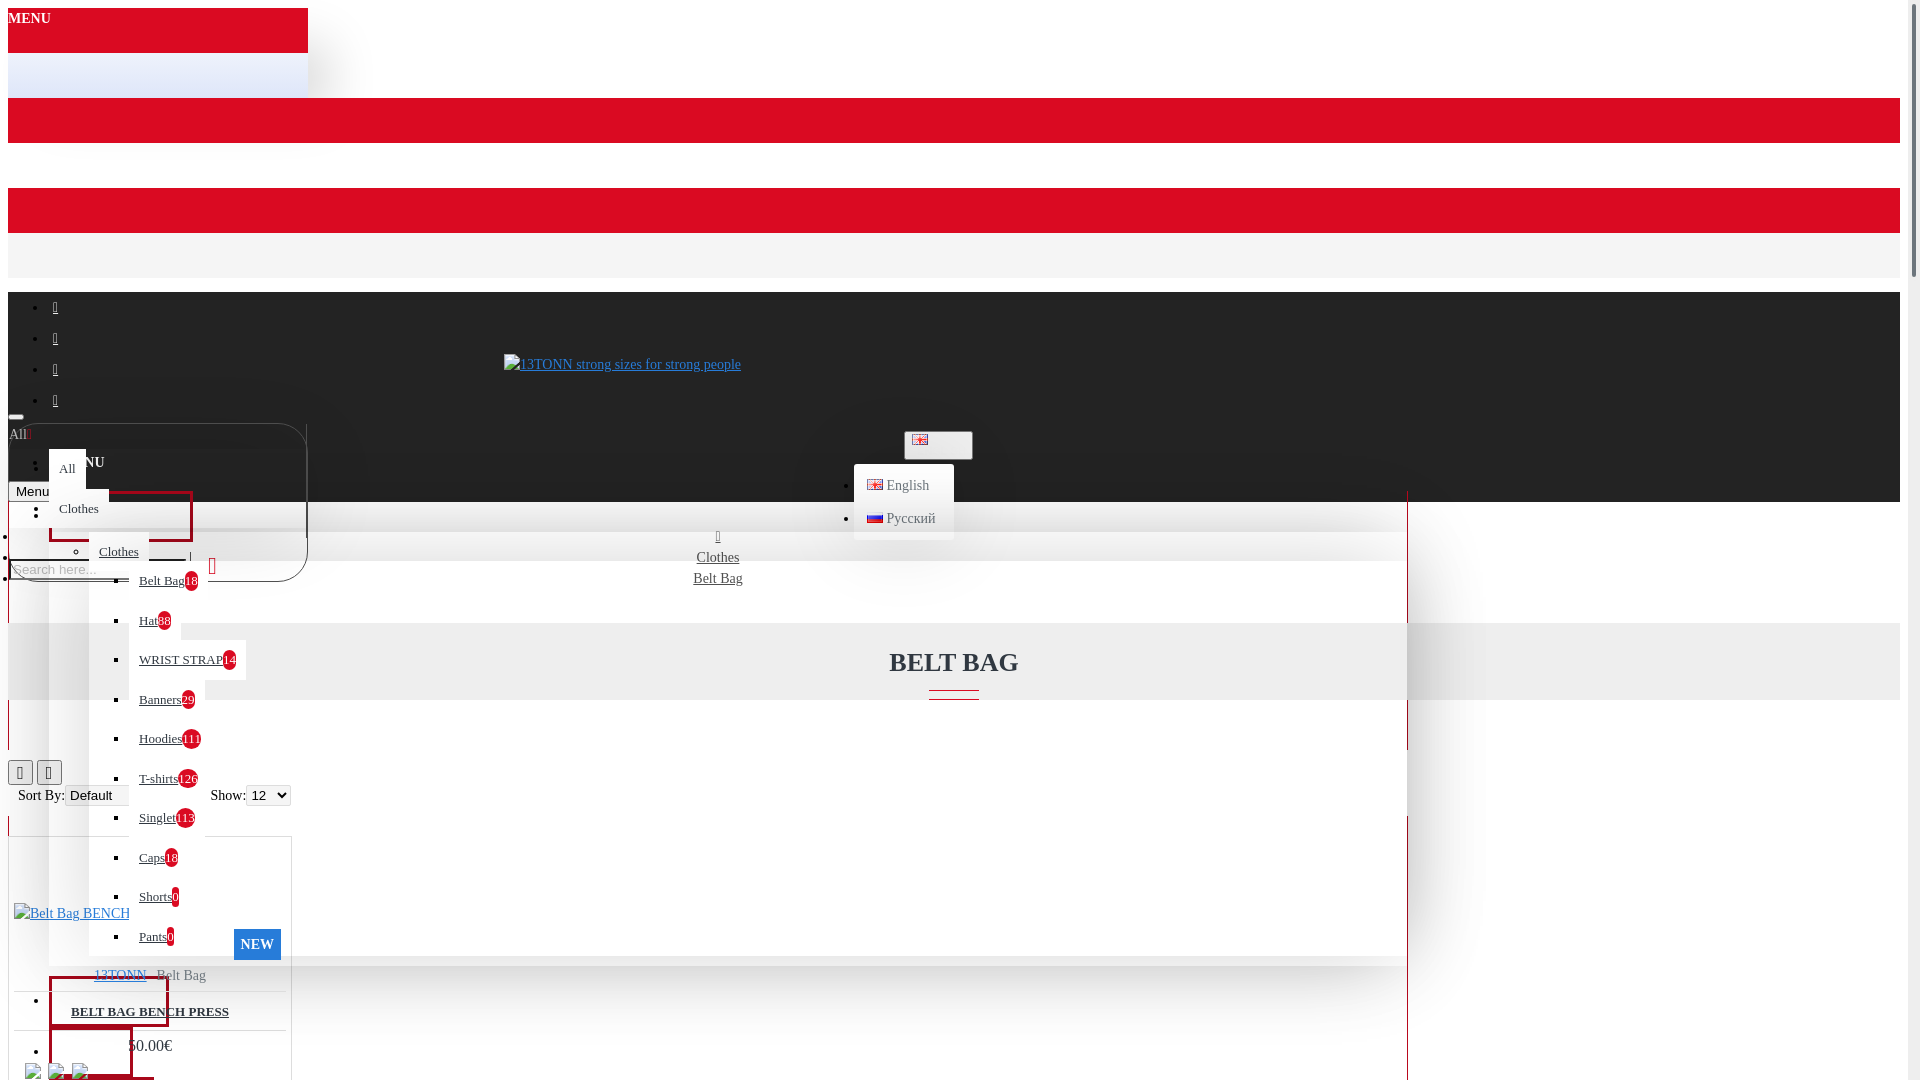 This screenshot has height=1080, width=1920. I want to click on WRIST STRAP
14, so click(187, 660).